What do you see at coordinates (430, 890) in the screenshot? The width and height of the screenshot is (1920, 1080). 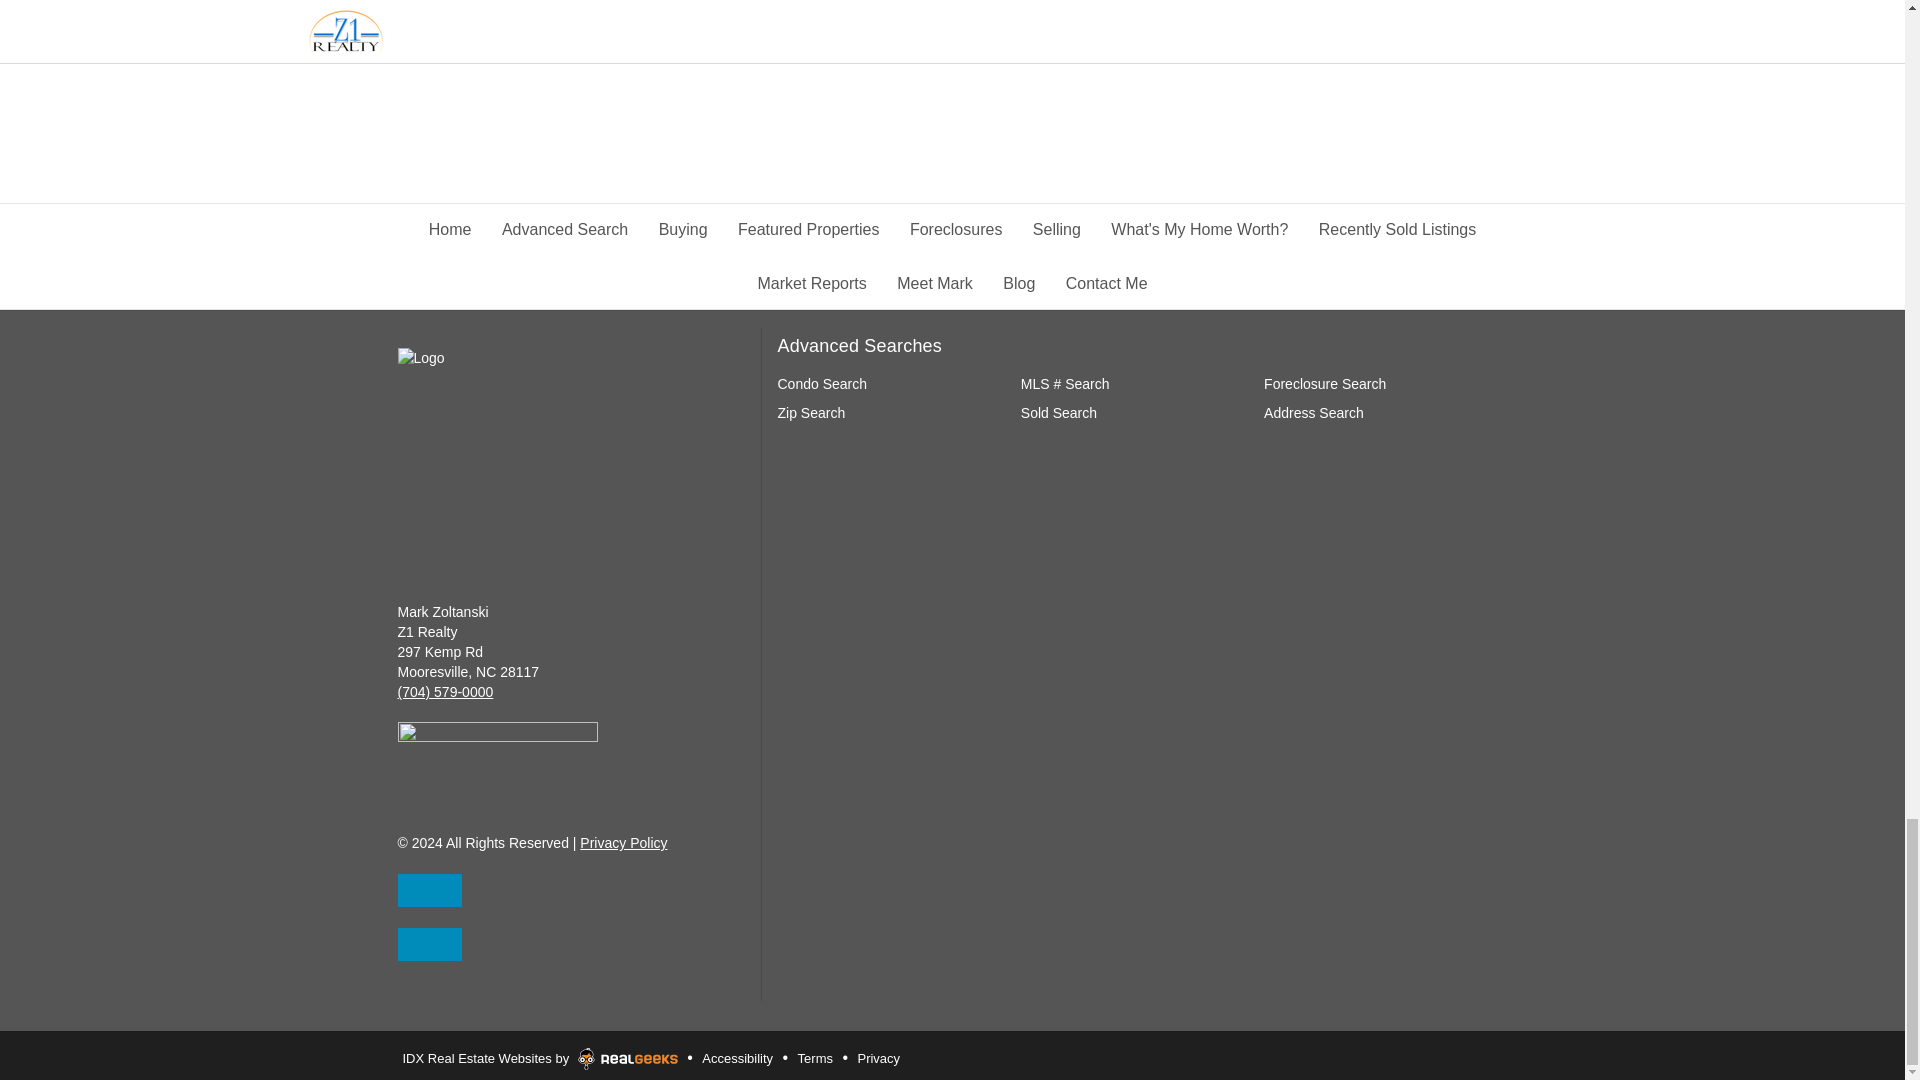 I see `Contact` at bounding box center [430, 890].